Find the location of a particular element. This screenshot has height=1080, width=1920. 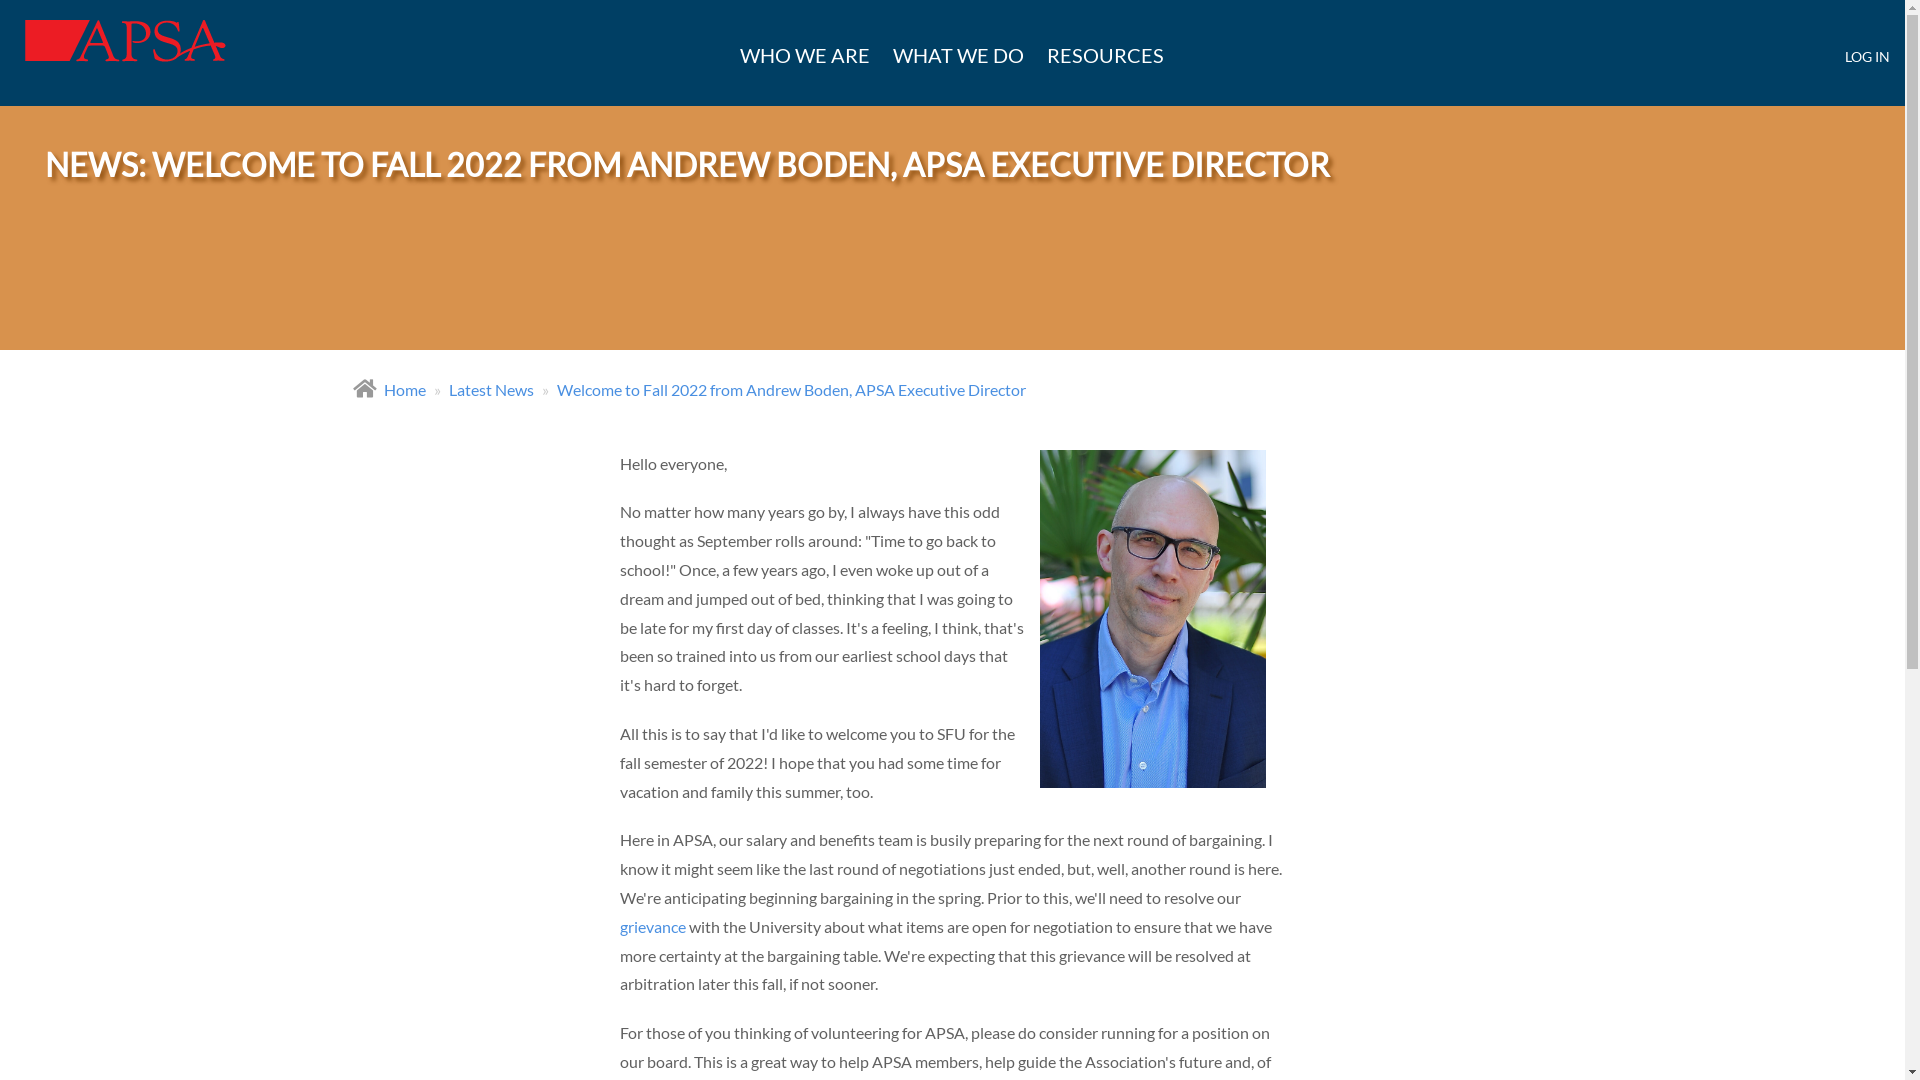

LOG IN is located at coordinates (1868, 56).